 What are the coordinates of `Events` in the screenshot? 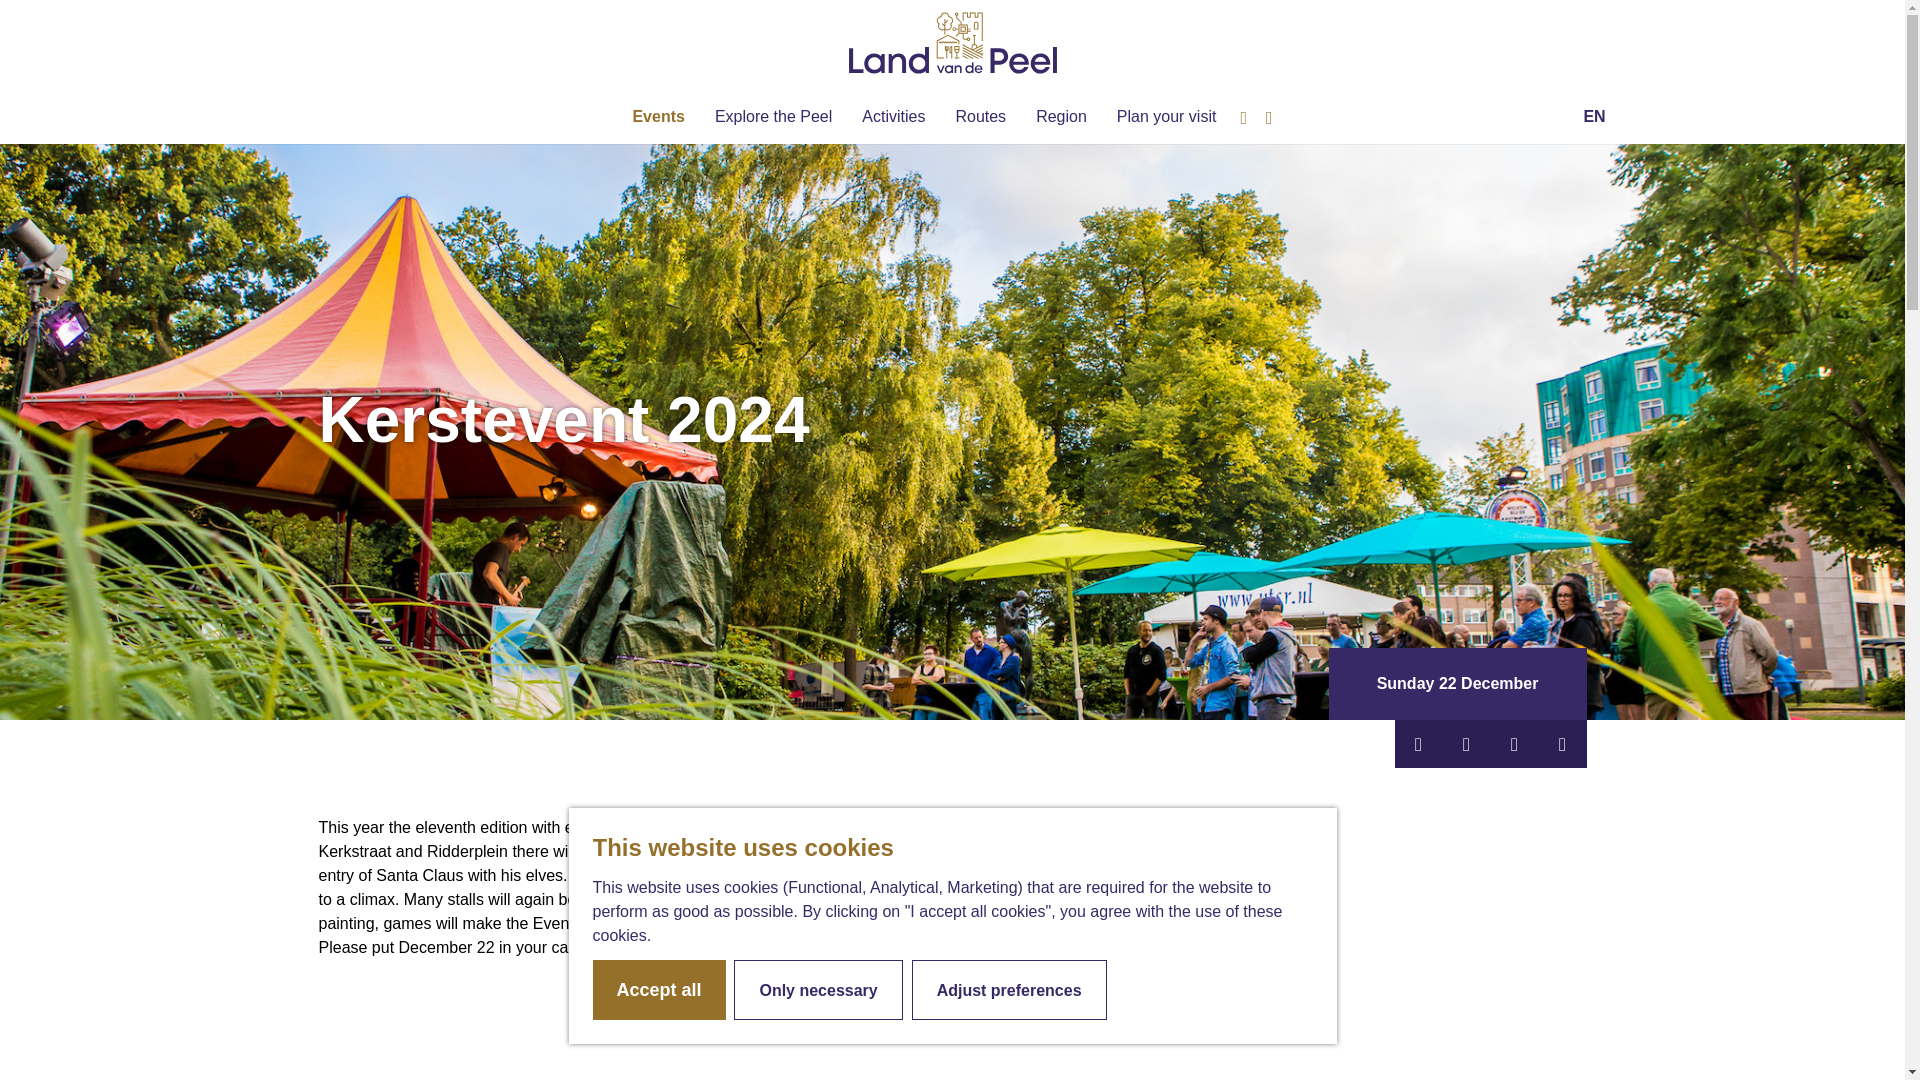 It's located at (658, 117).